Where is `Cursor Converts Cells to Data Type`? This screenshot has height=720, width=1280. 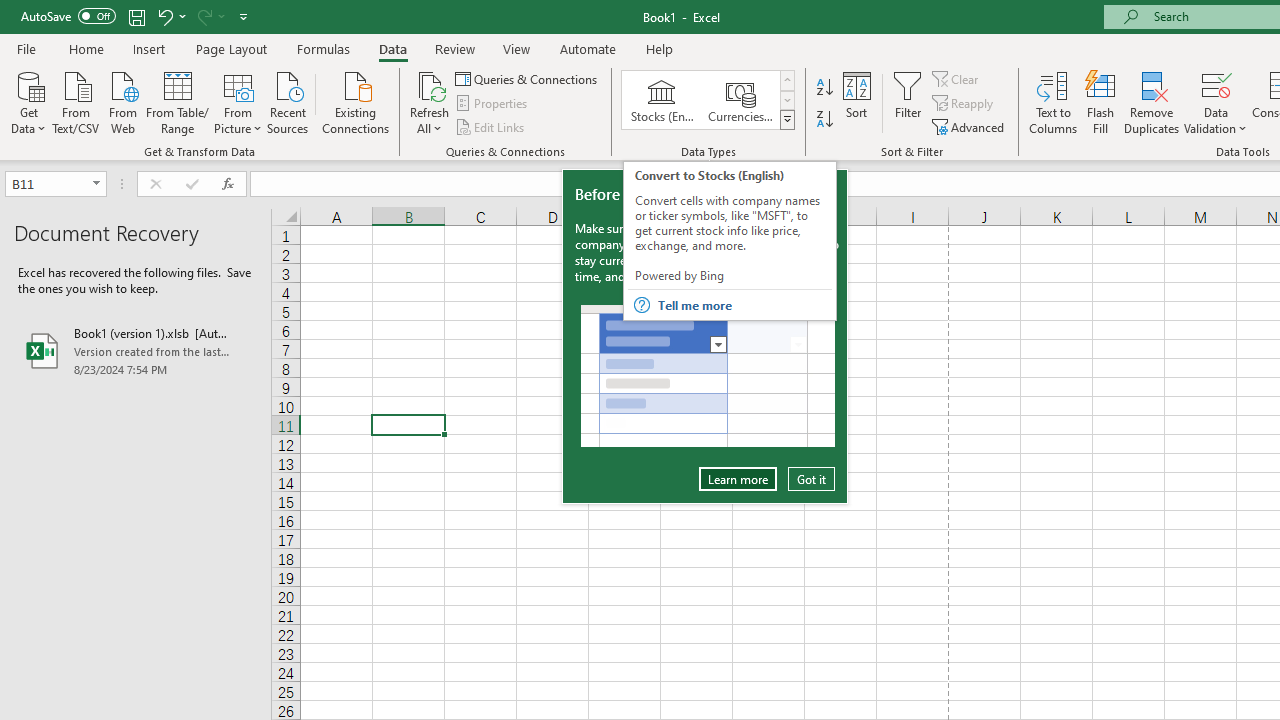
Cursor Converts Cells to Data Type is located at coordinates (708, 376).